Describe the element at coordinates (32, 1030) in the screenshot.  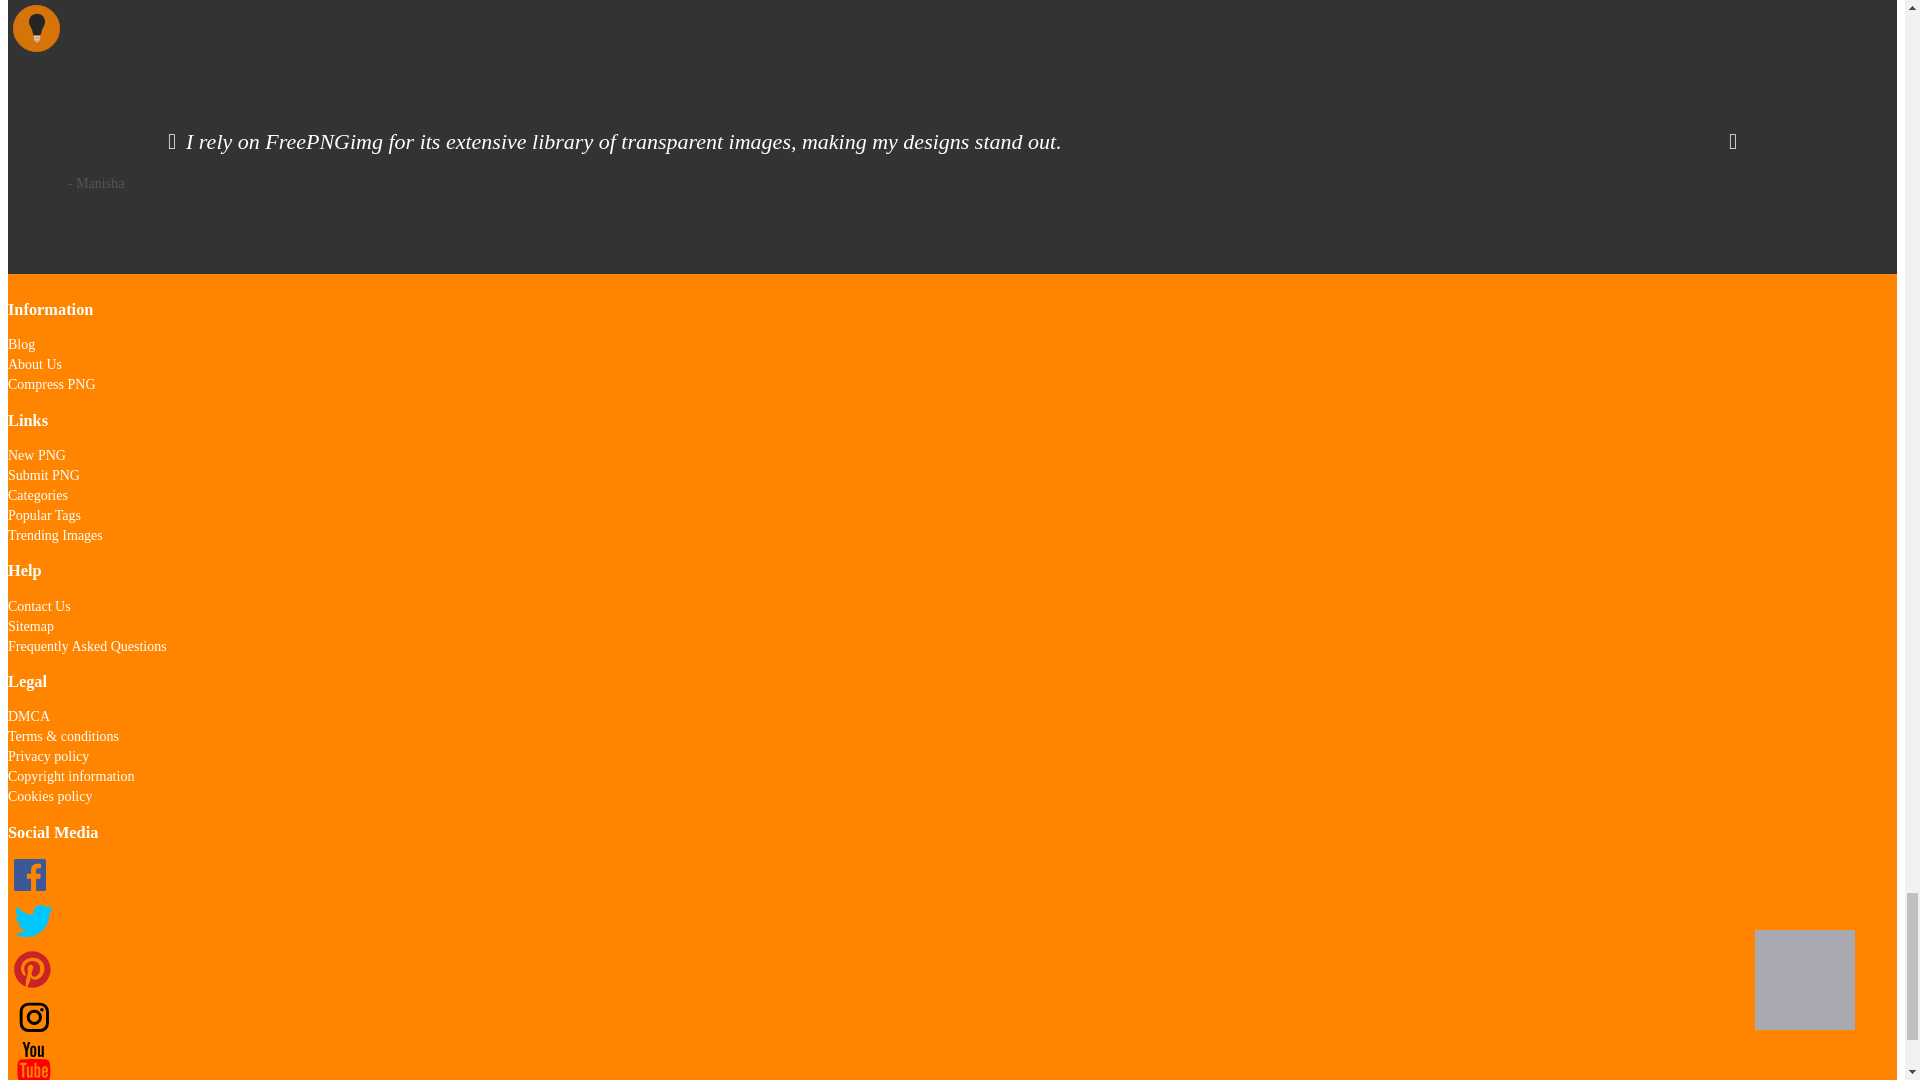
I see `Follow FreePNGImg.com on Instagram` at that location.